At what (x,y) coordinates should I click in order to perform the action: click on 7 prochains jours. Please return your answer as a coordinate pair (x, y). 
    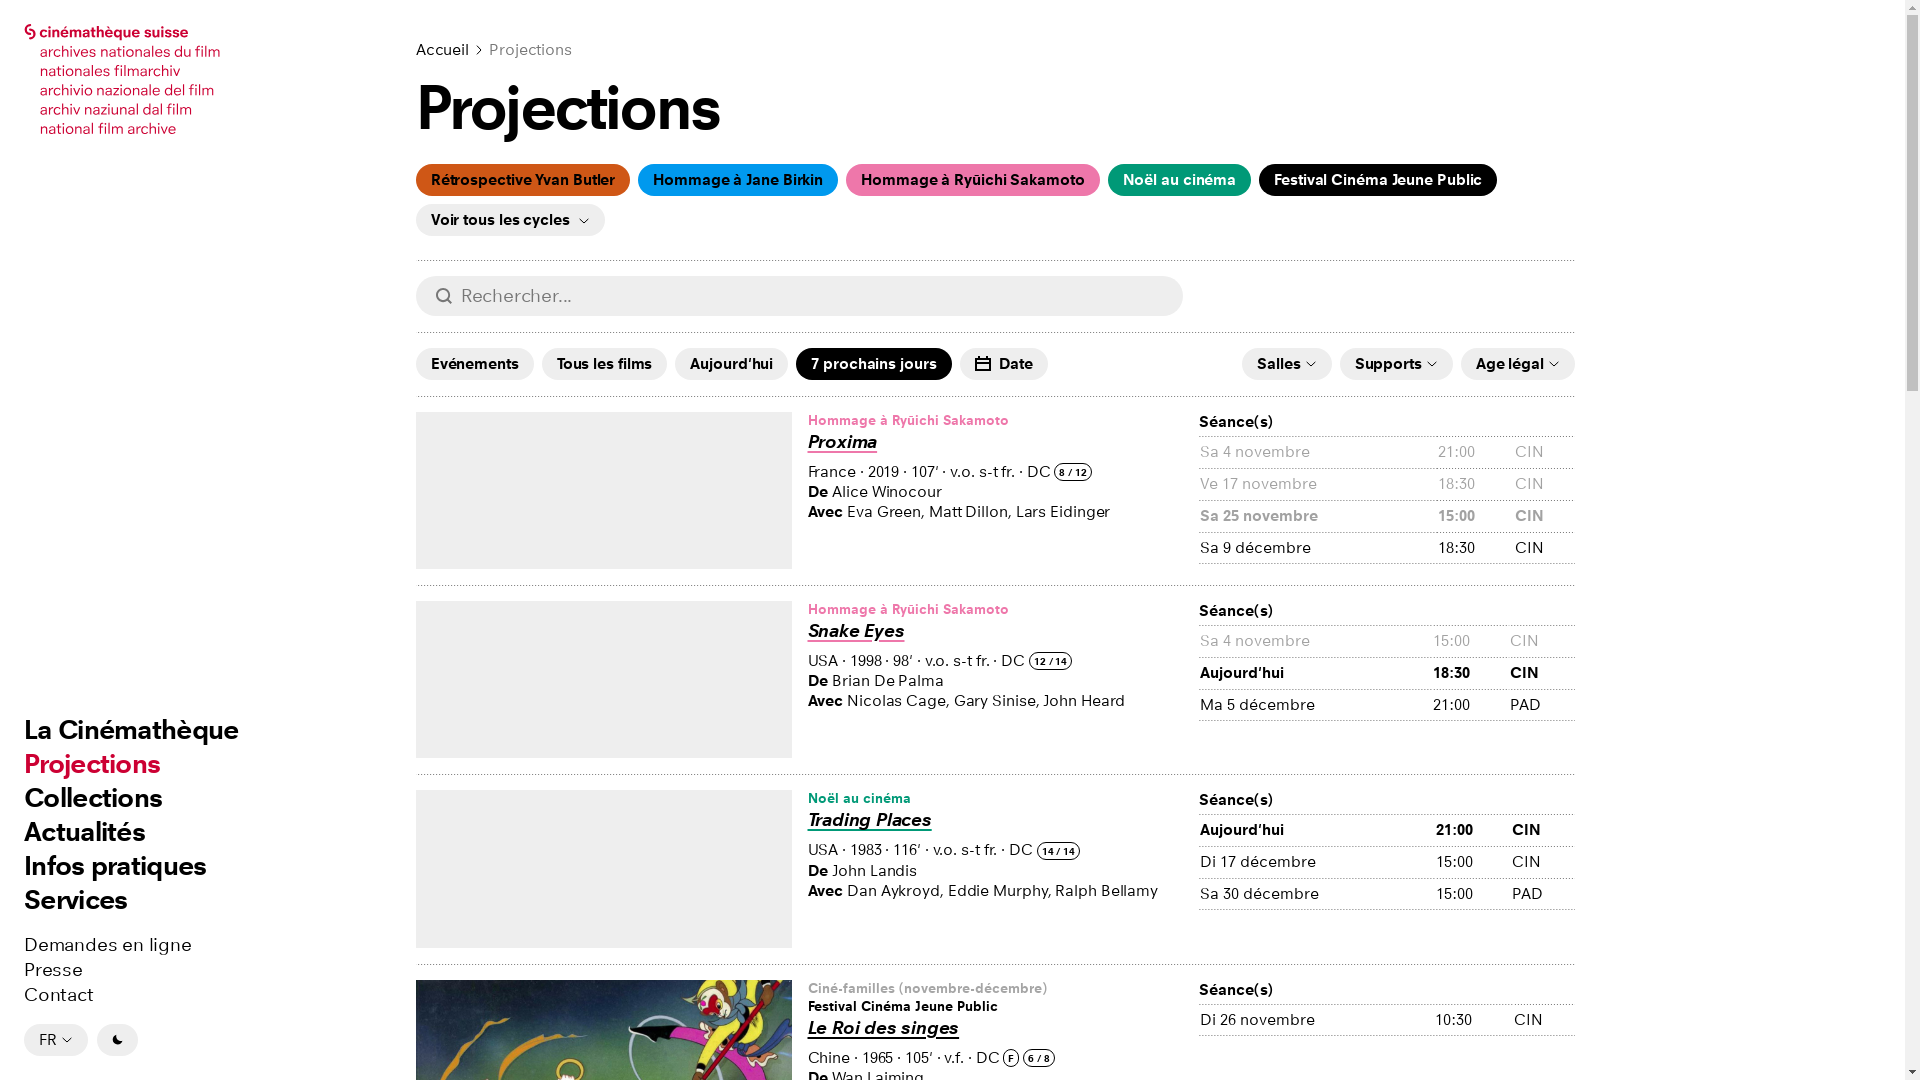
    Looking at the image, I should click on (874, 364).